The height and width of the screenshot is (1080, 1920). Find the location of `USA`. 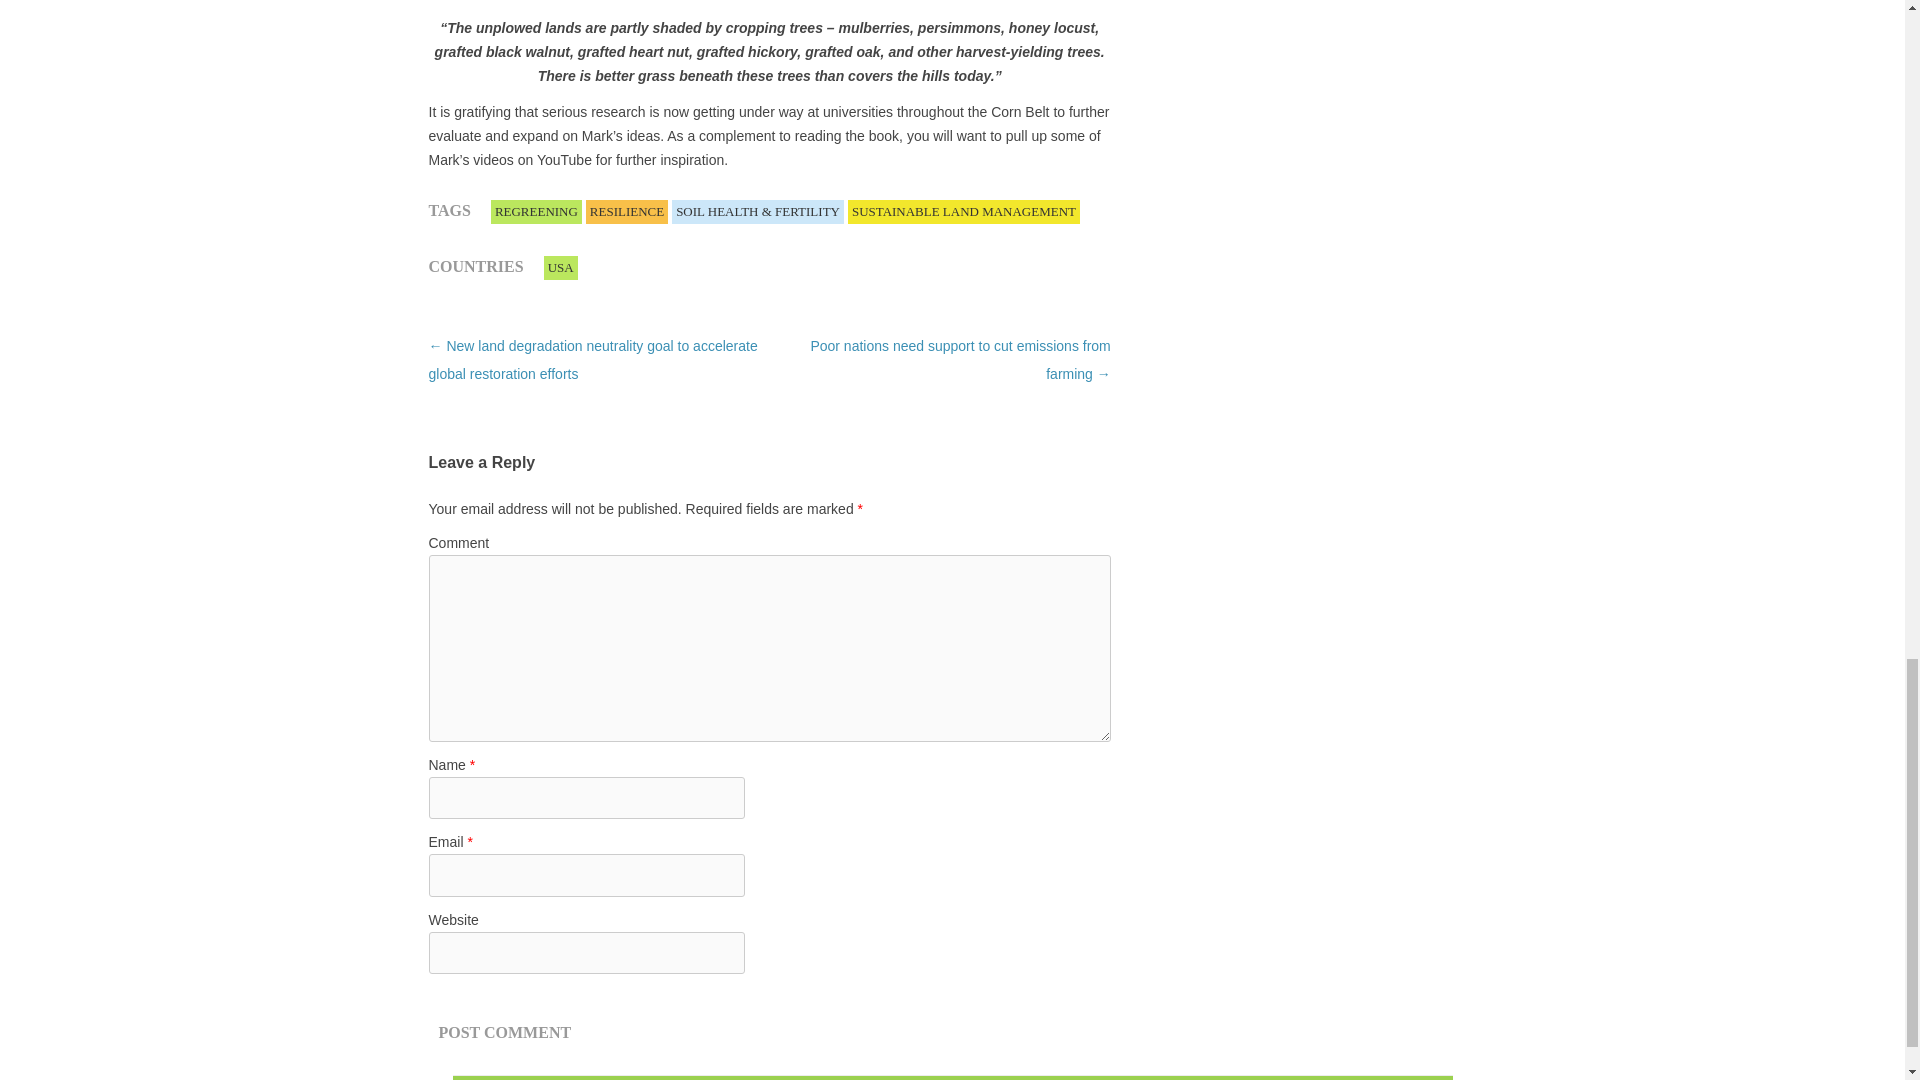

USA is located at coordinates (560, 268).